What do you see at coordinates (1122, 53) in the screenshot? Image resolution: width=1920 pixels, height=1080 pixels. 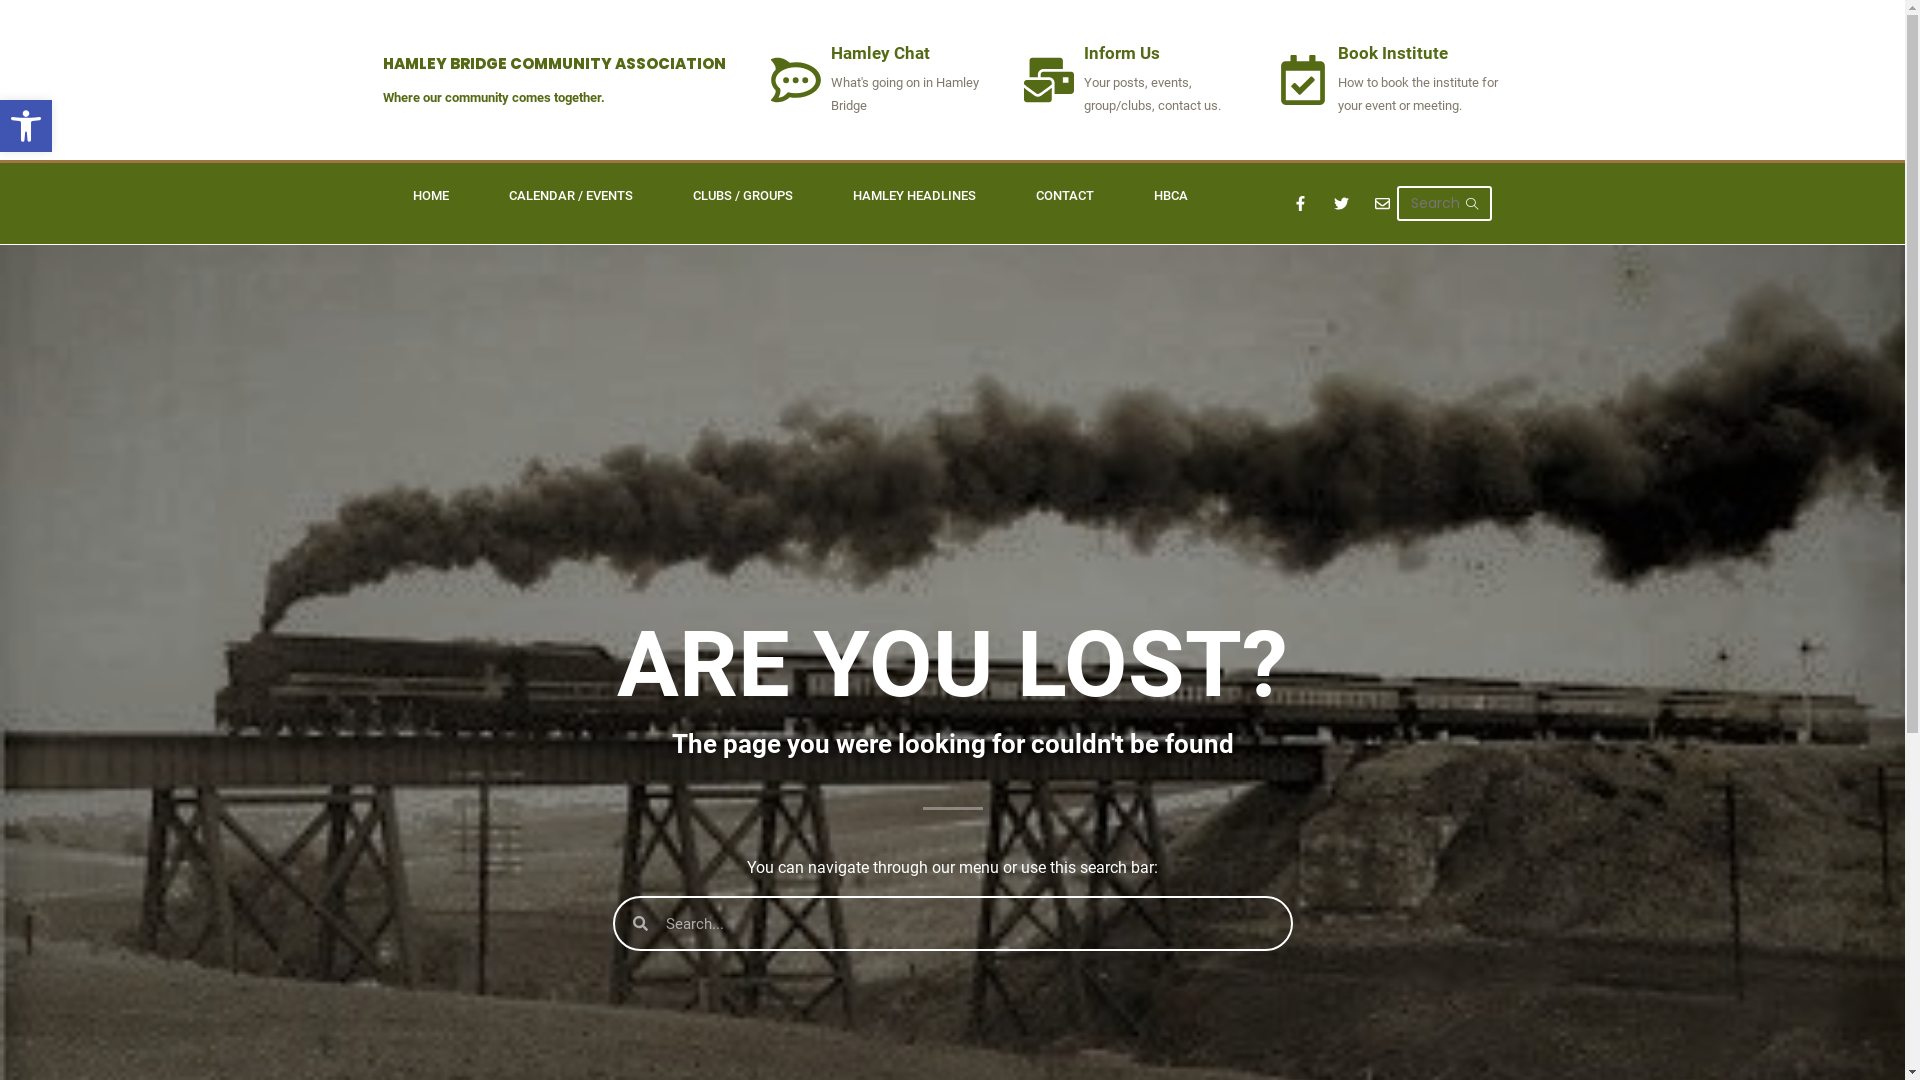 I see `Inform Us` at bounding box center [1122, 53].